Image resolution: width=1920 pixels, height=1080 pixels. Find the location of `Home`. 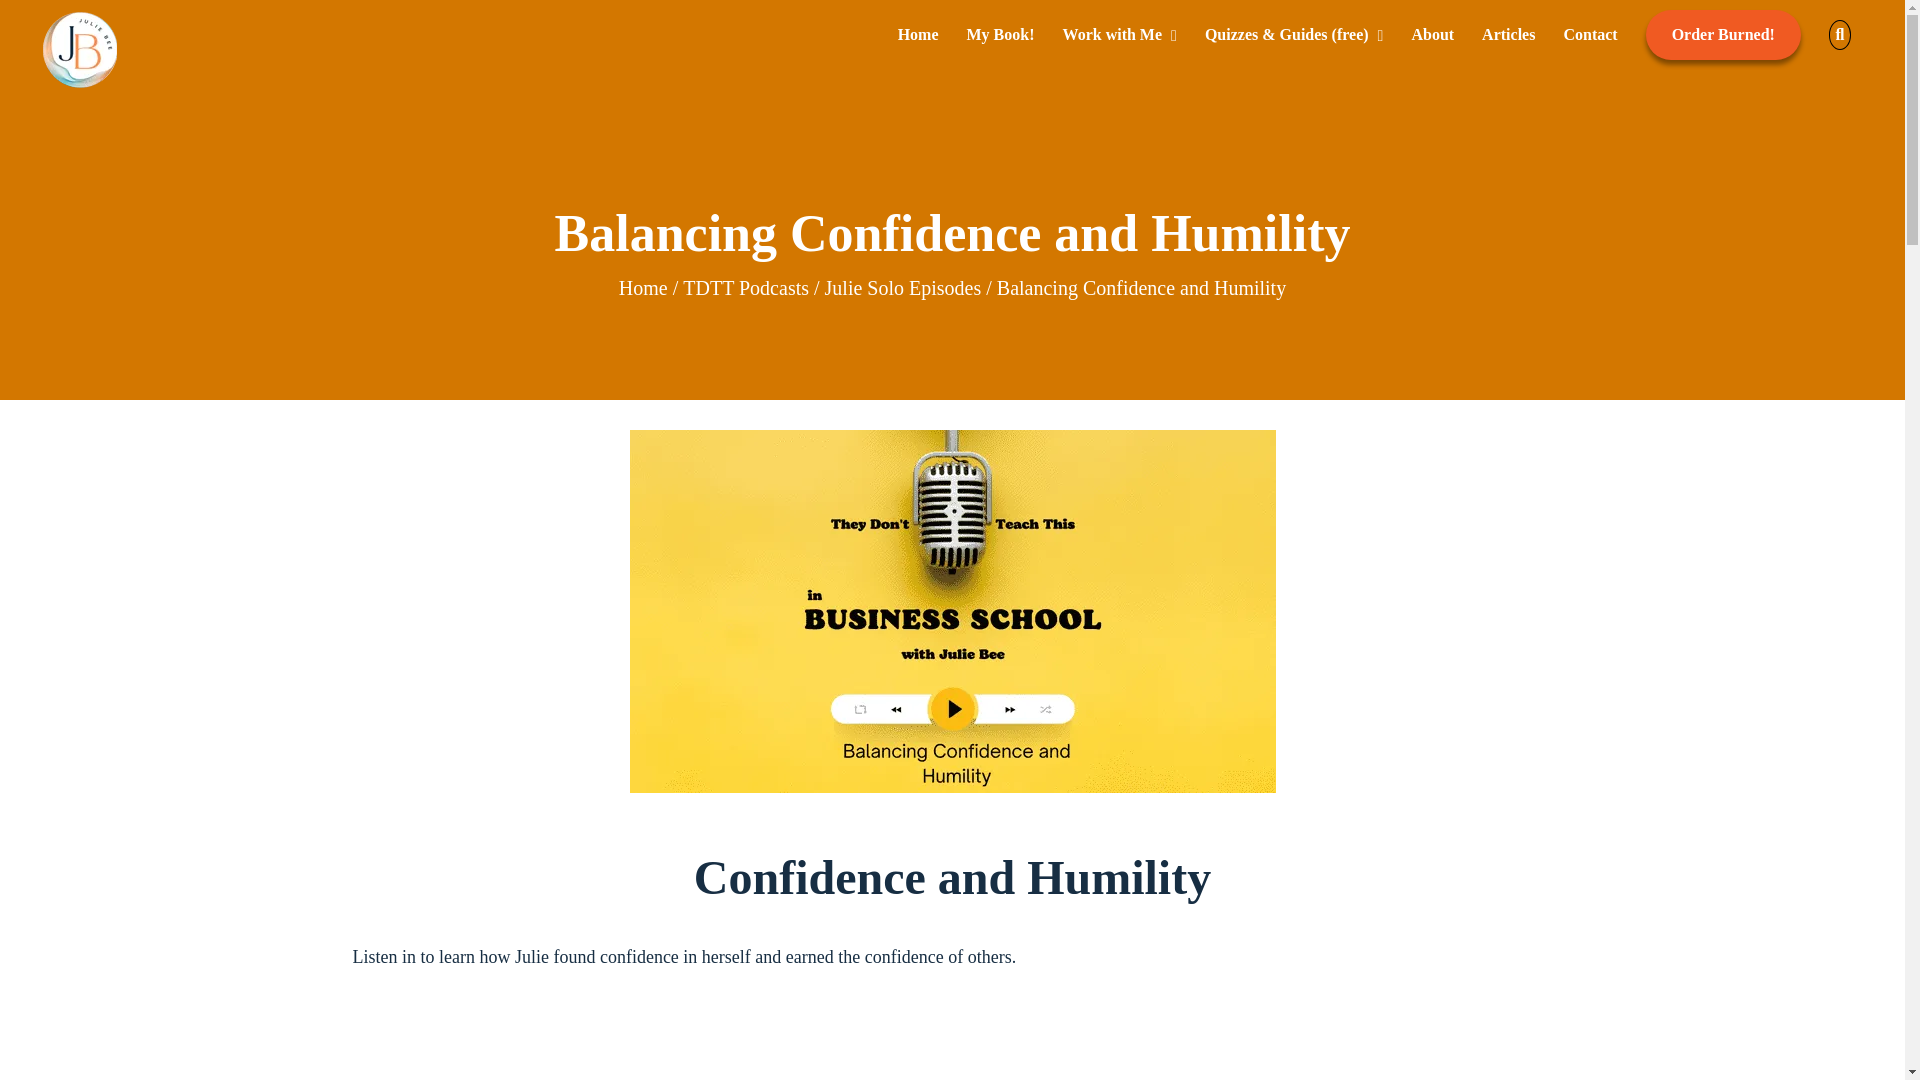

Home is located at coordinates (643, 288).